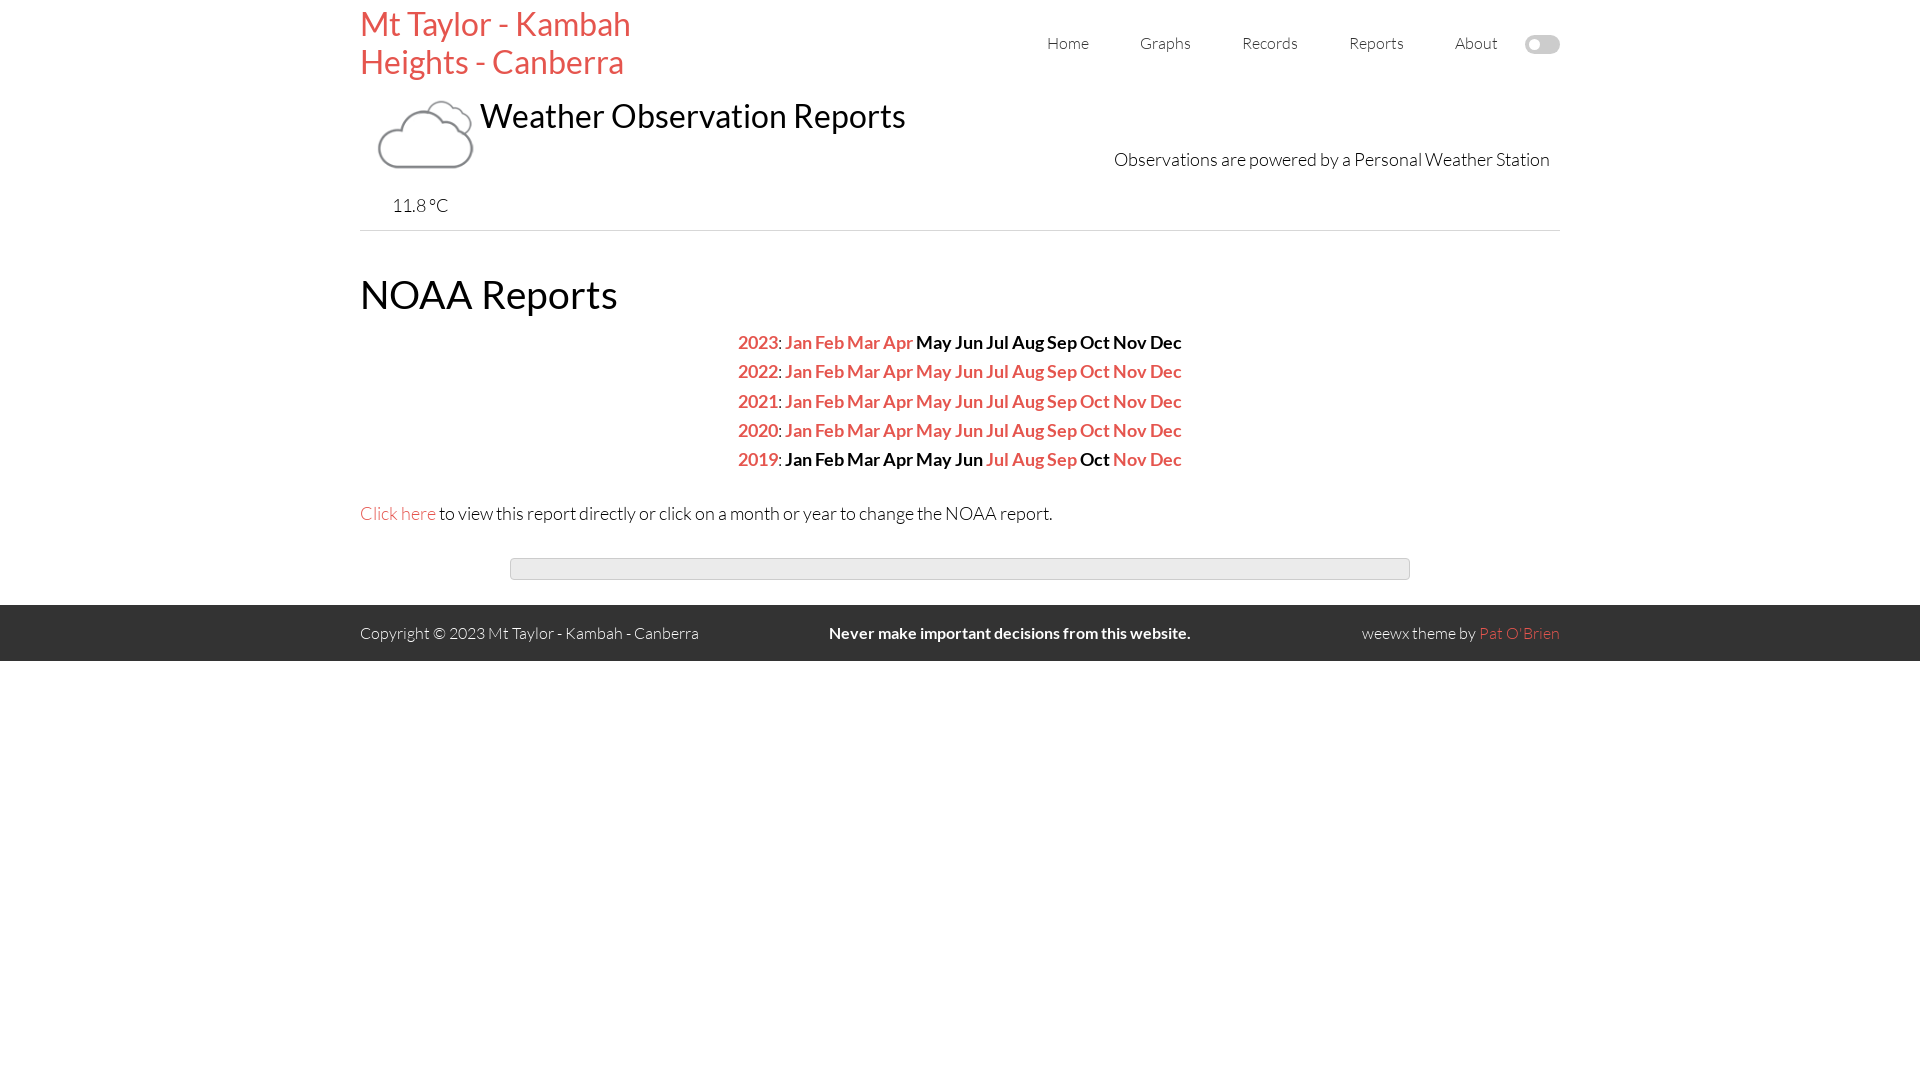  I want to click on Feb, so click(830, 430).